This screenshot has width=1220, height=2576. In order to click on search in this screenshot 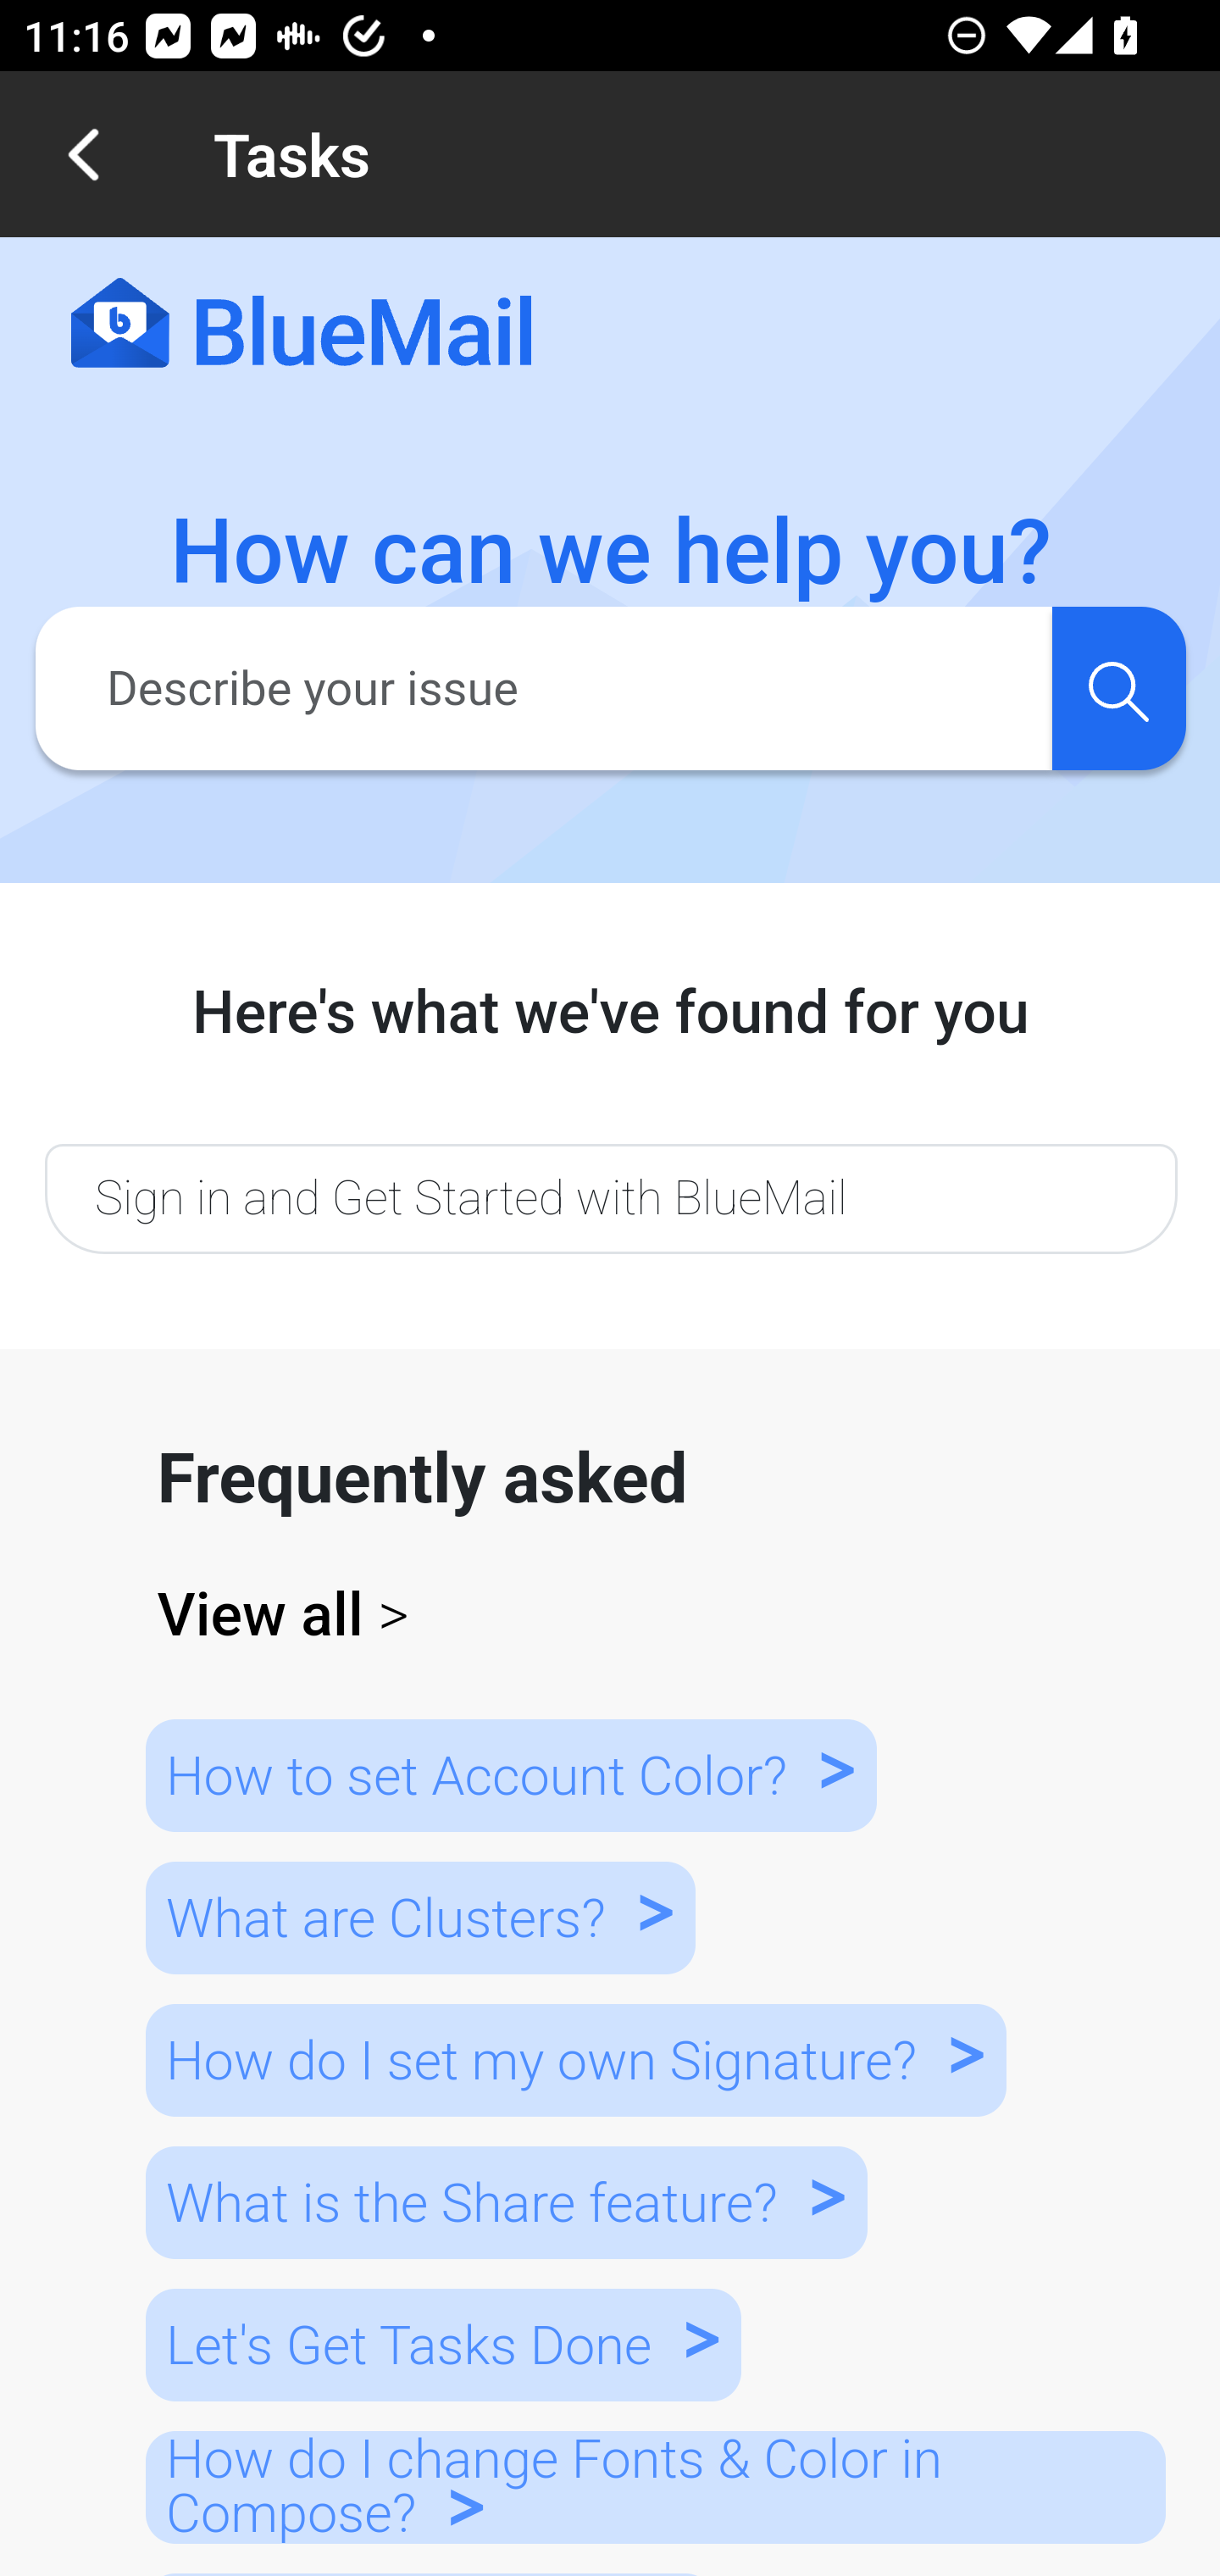, I will do `click(1118, 687)`.